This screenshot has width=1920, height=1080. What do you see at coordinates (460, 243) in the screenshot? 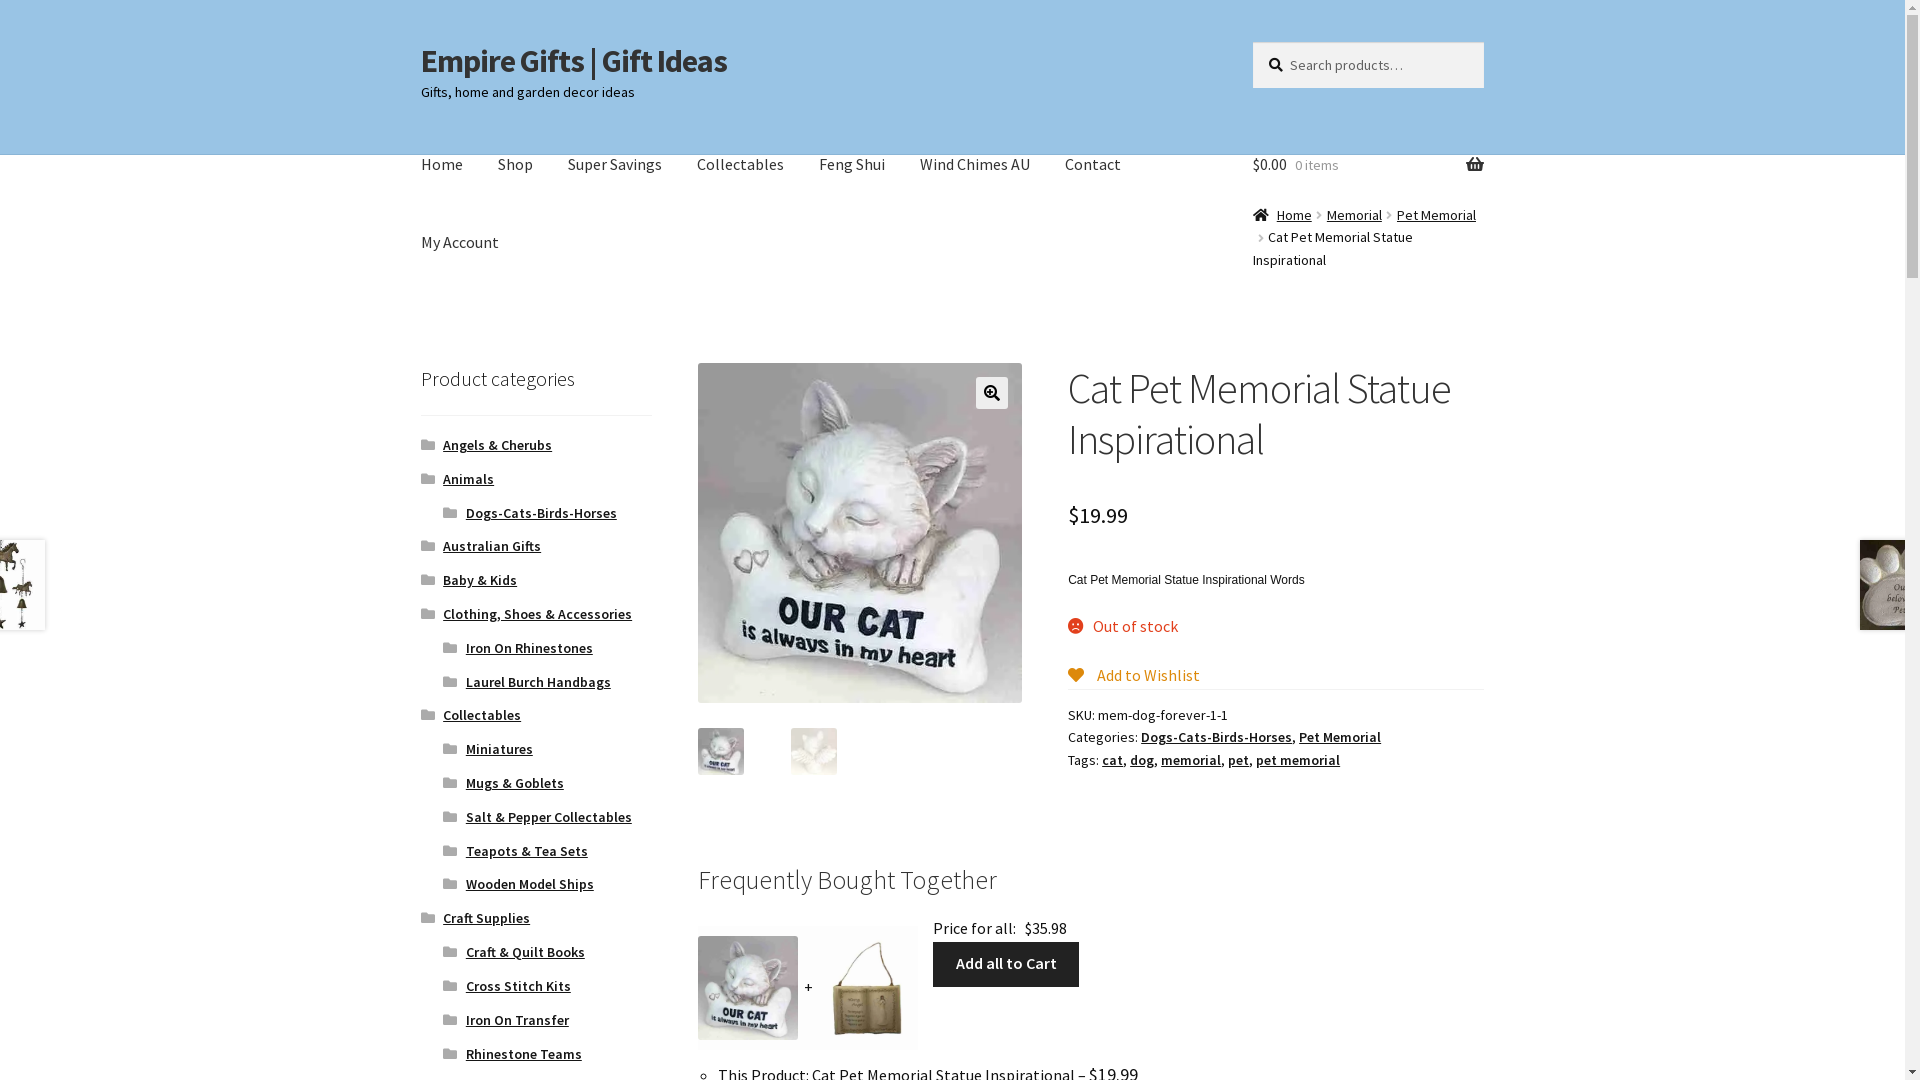
I see `My Account` at bounding box center [460, 243].